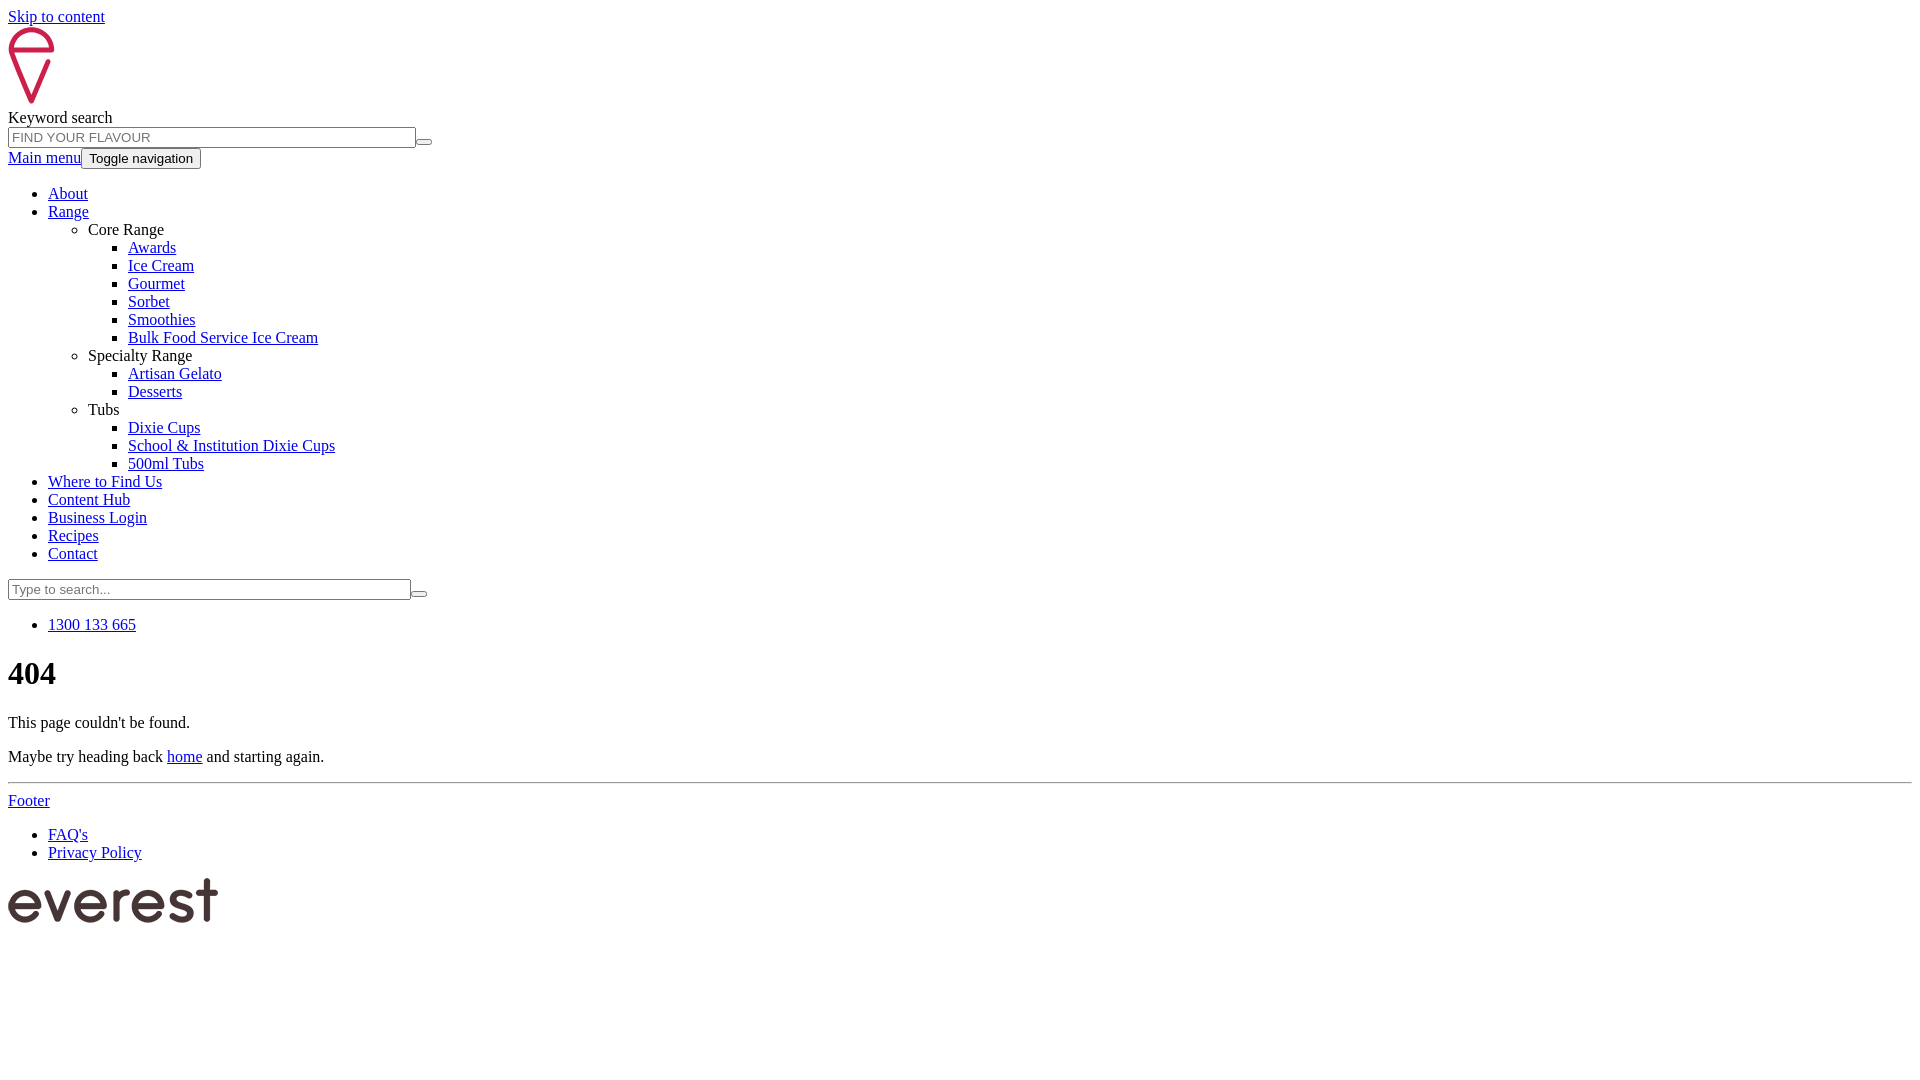 The height and width of the screenshot is (1080, 1920). I want to click on Content Hub, so click(89, 500).